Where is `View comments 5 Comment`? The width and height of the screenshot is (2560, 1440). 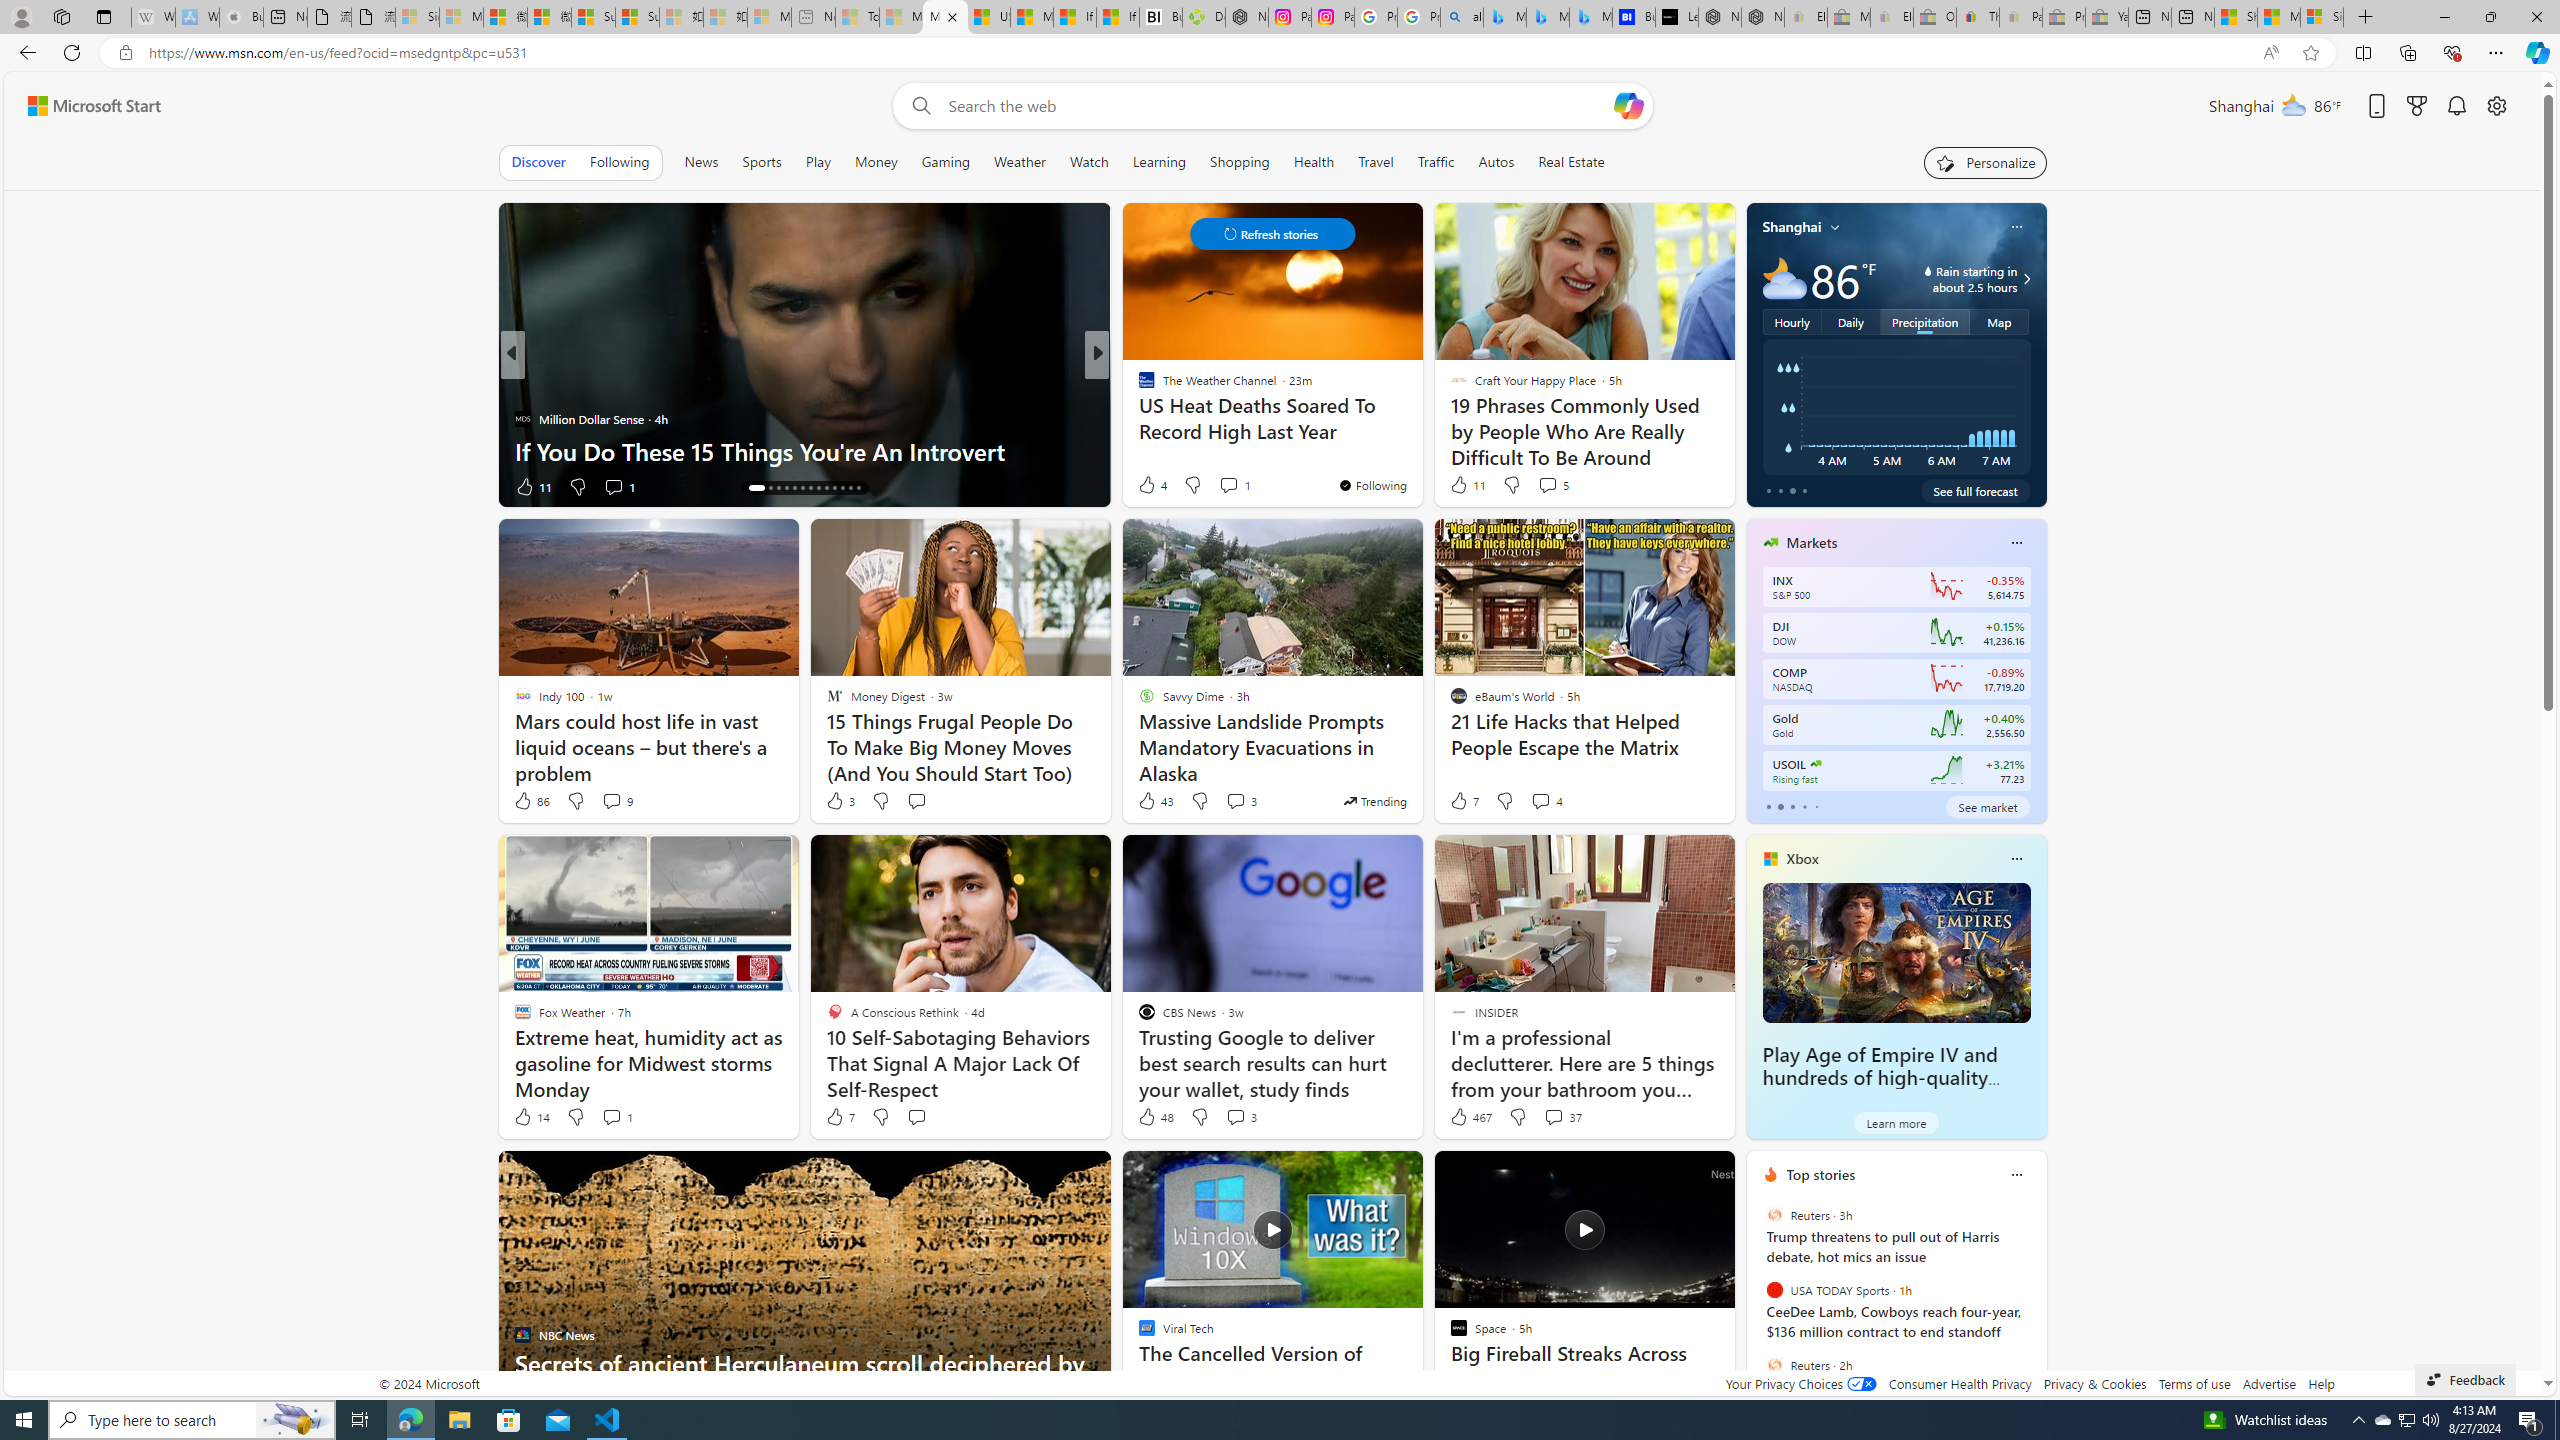
View comments 5 Comment is located at coordinates (1552, 484).